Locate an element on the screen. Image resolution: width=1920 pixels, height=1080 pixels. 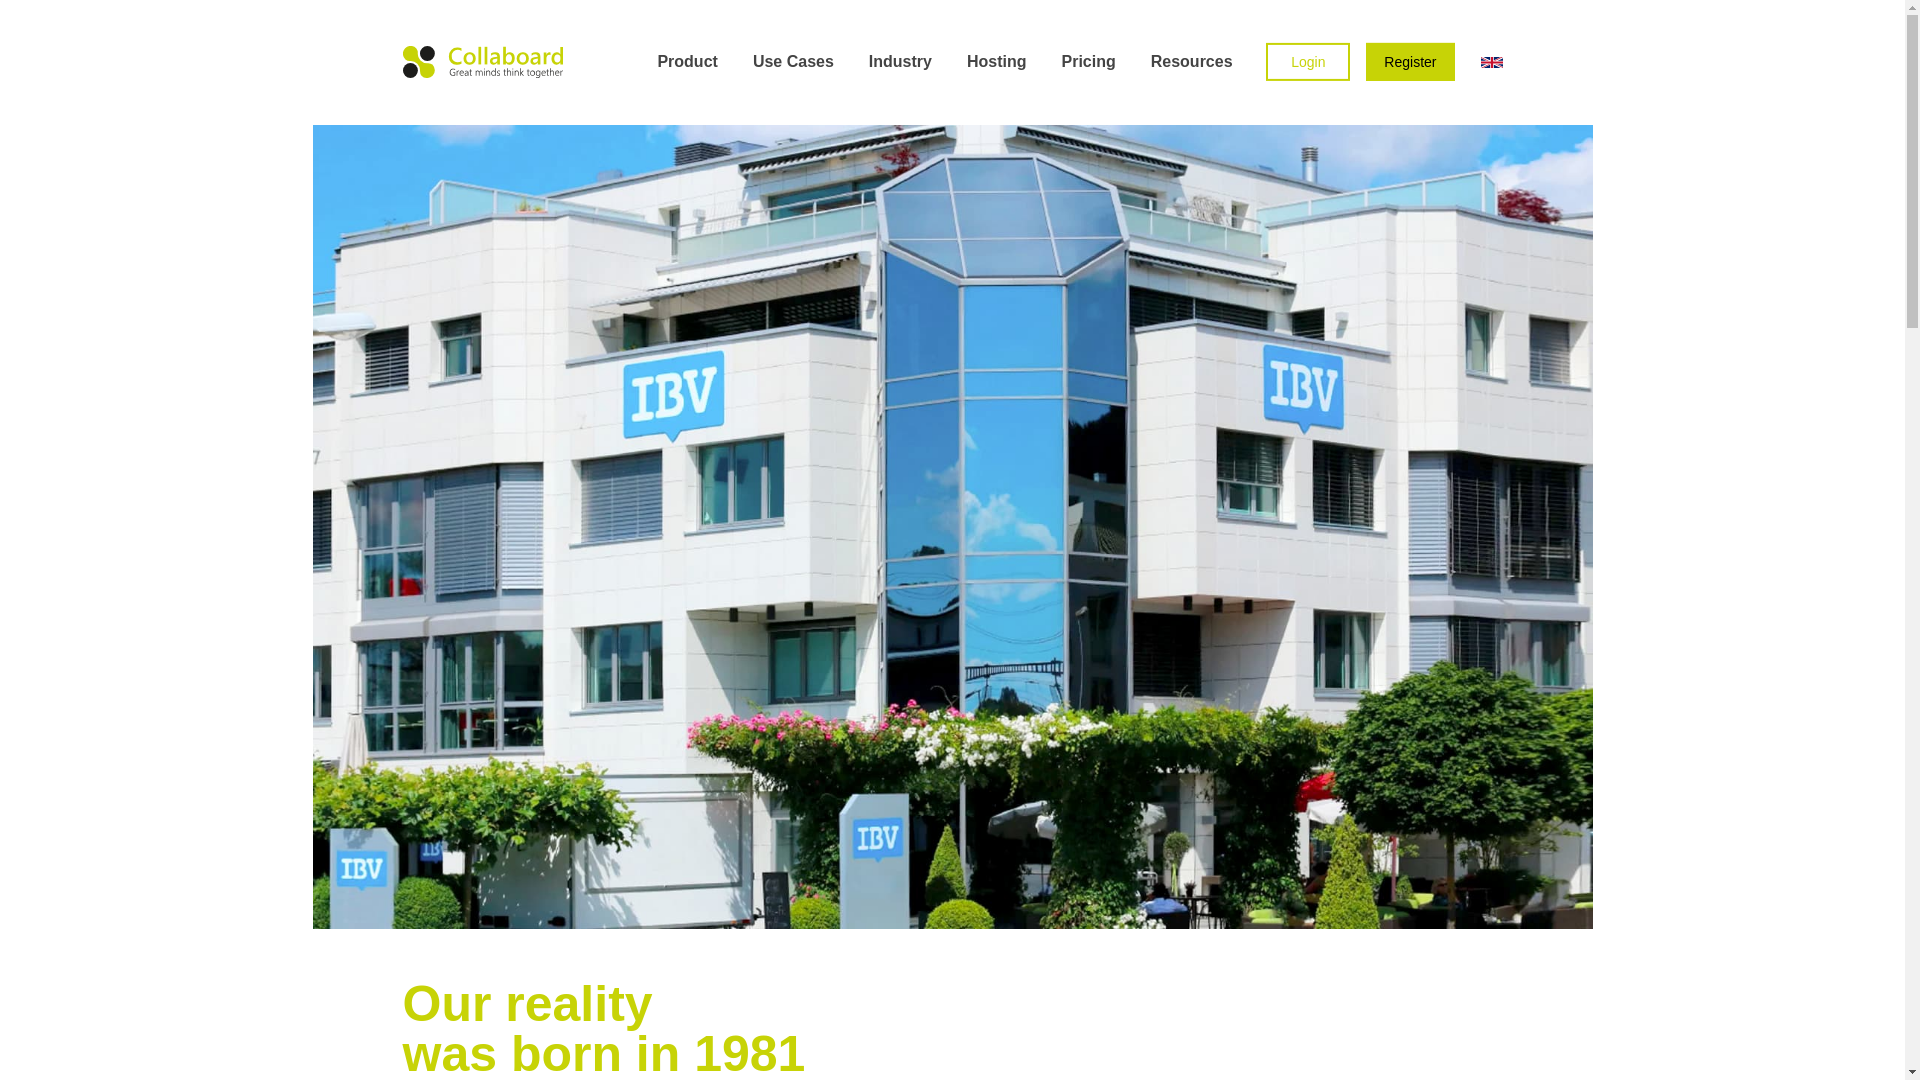
Resources is located at coordinates (1194, 62).